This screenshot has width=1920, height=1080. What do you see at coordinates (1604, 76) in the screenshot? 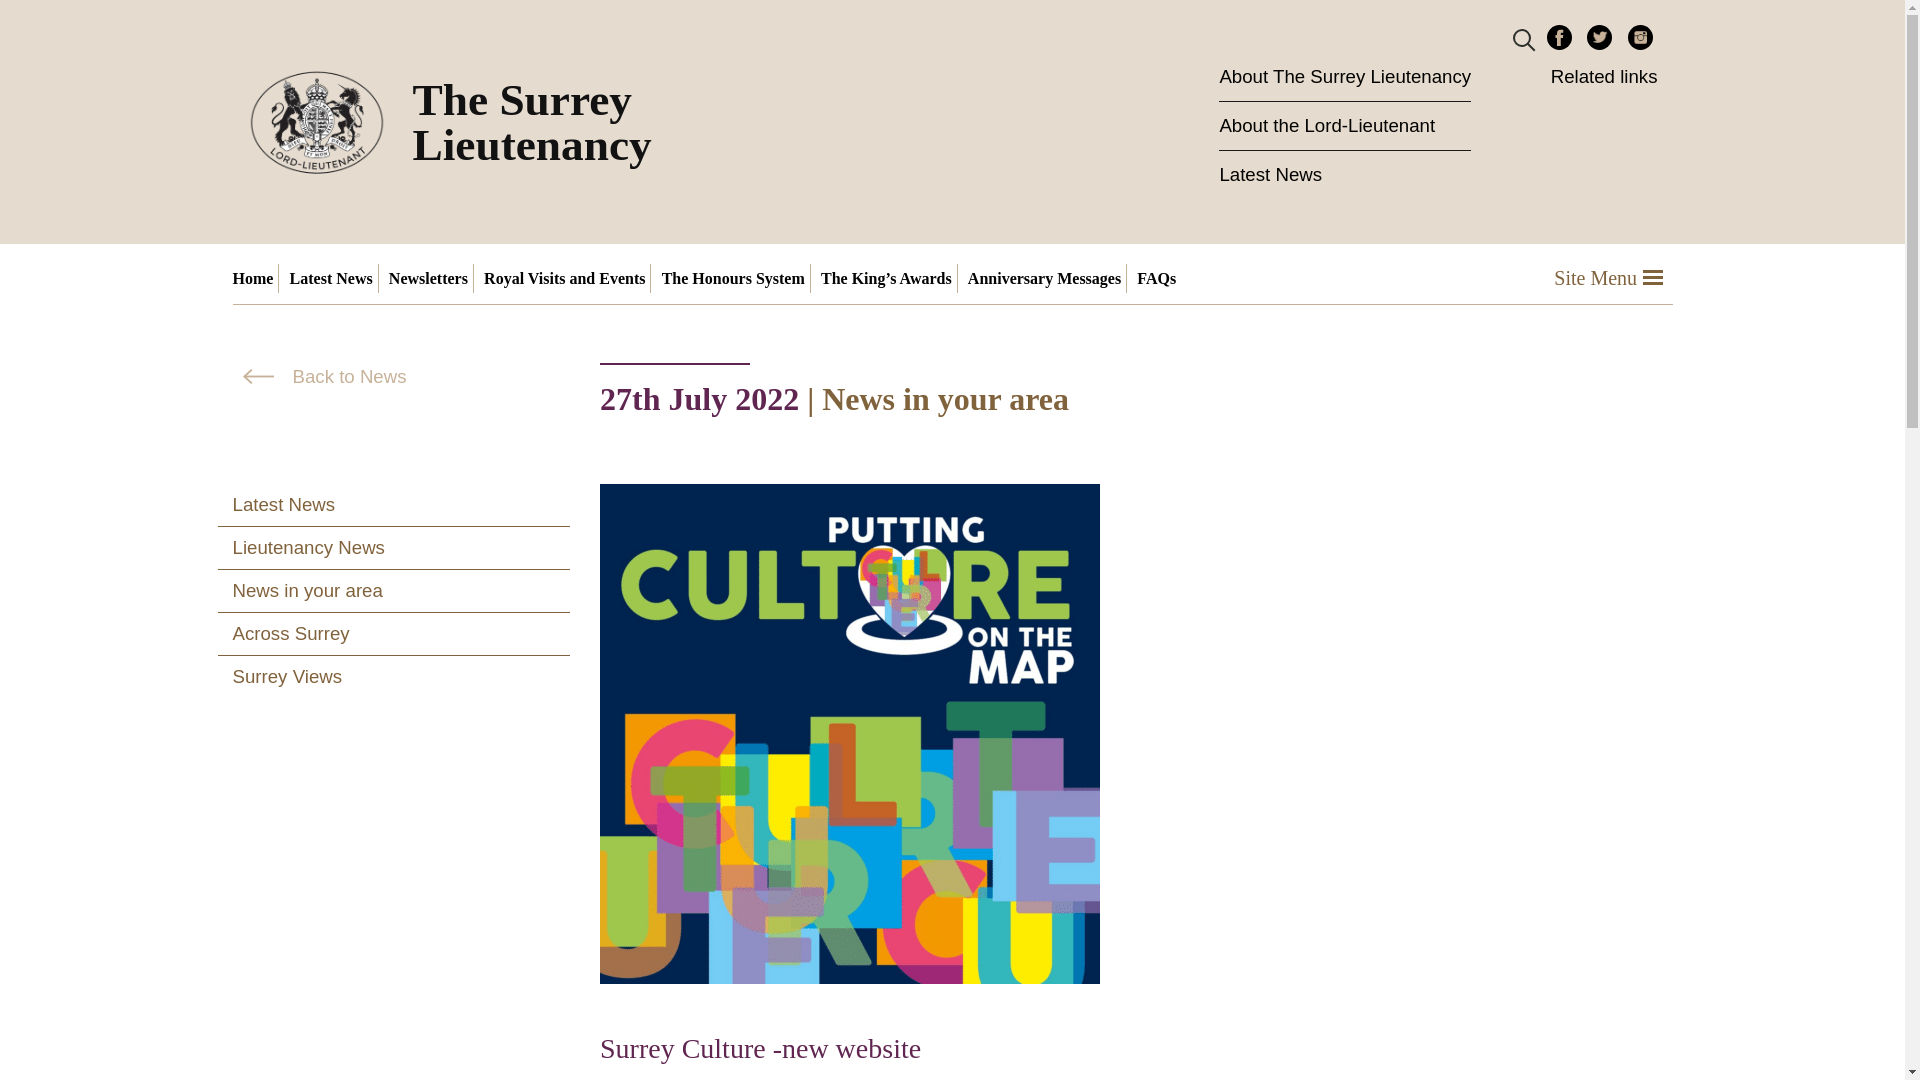
I see `Surrey Lieutenancy Related links` at bounding box center [1604, 76].